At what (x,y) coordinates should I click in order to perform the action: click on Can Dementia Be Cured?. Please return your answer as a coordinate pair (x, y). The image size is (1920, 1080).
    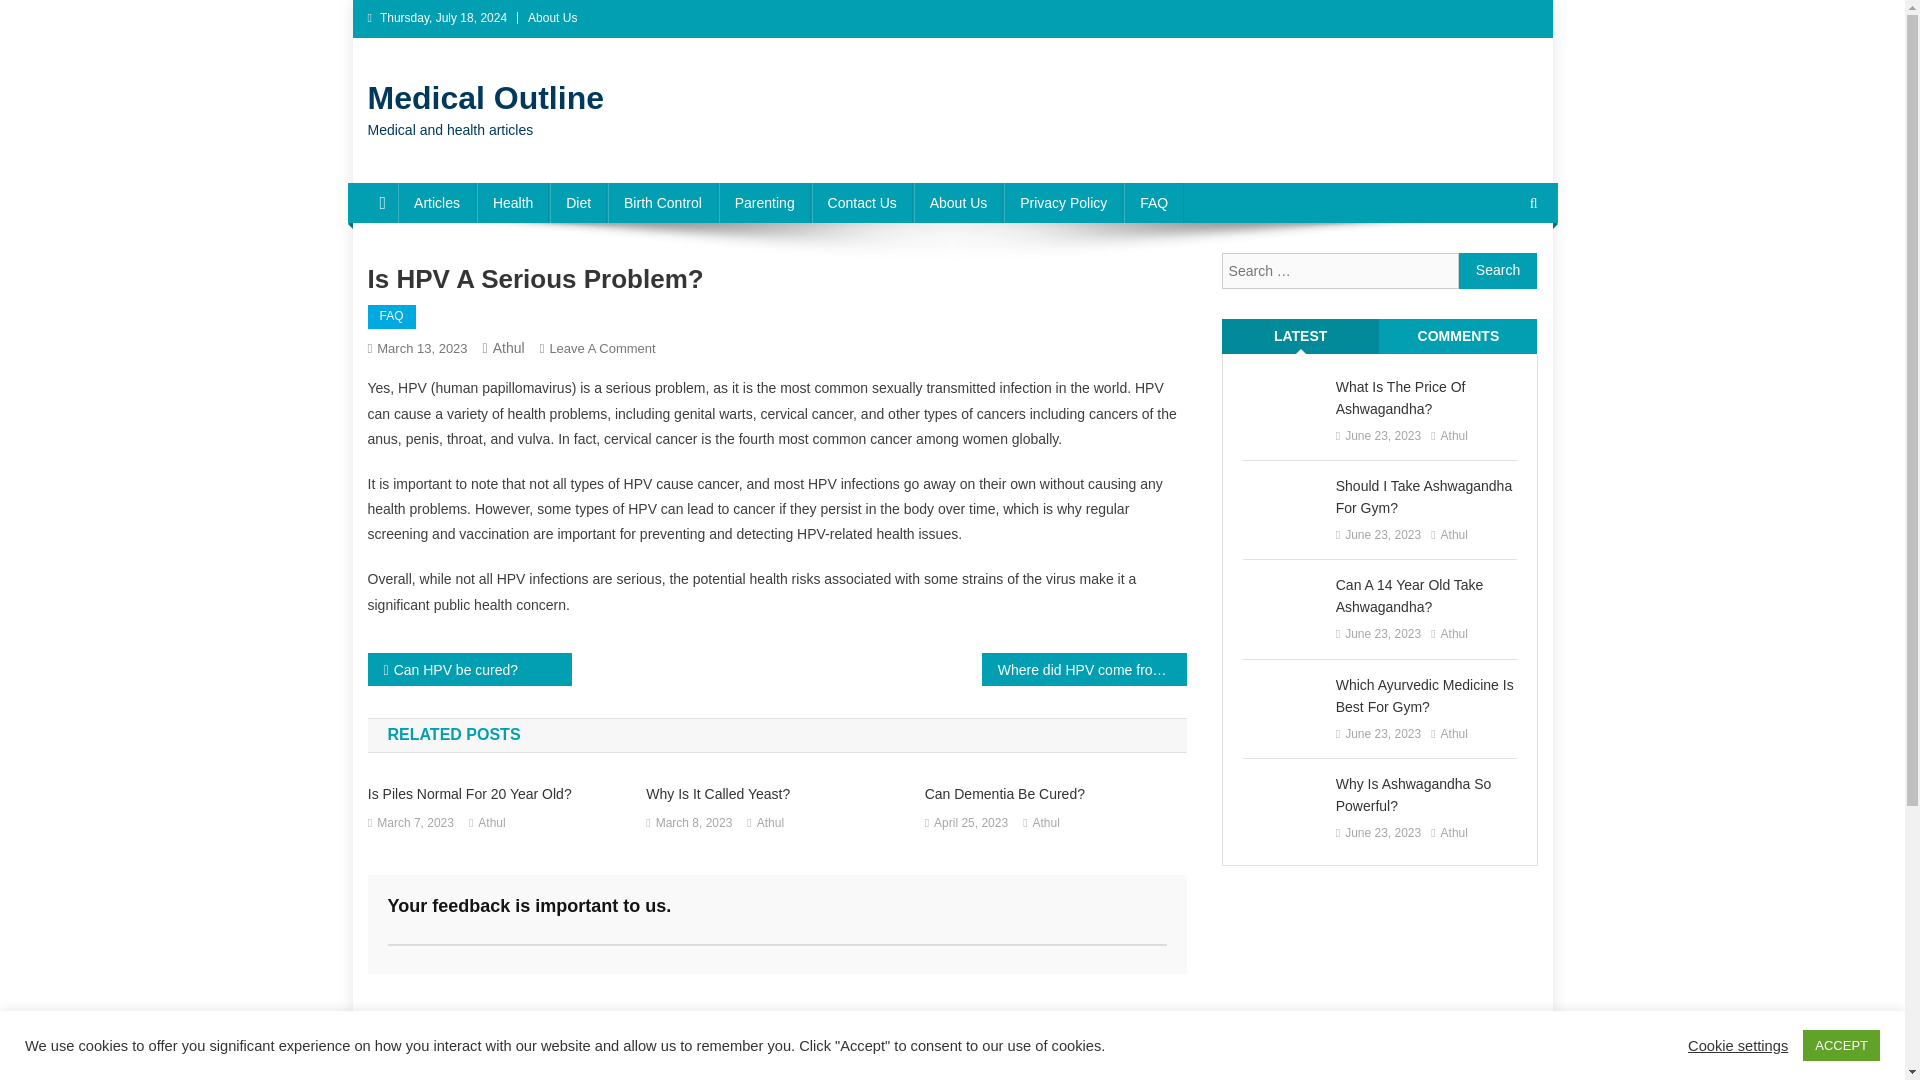
    Looking at the image, I should click on (1056, 794).